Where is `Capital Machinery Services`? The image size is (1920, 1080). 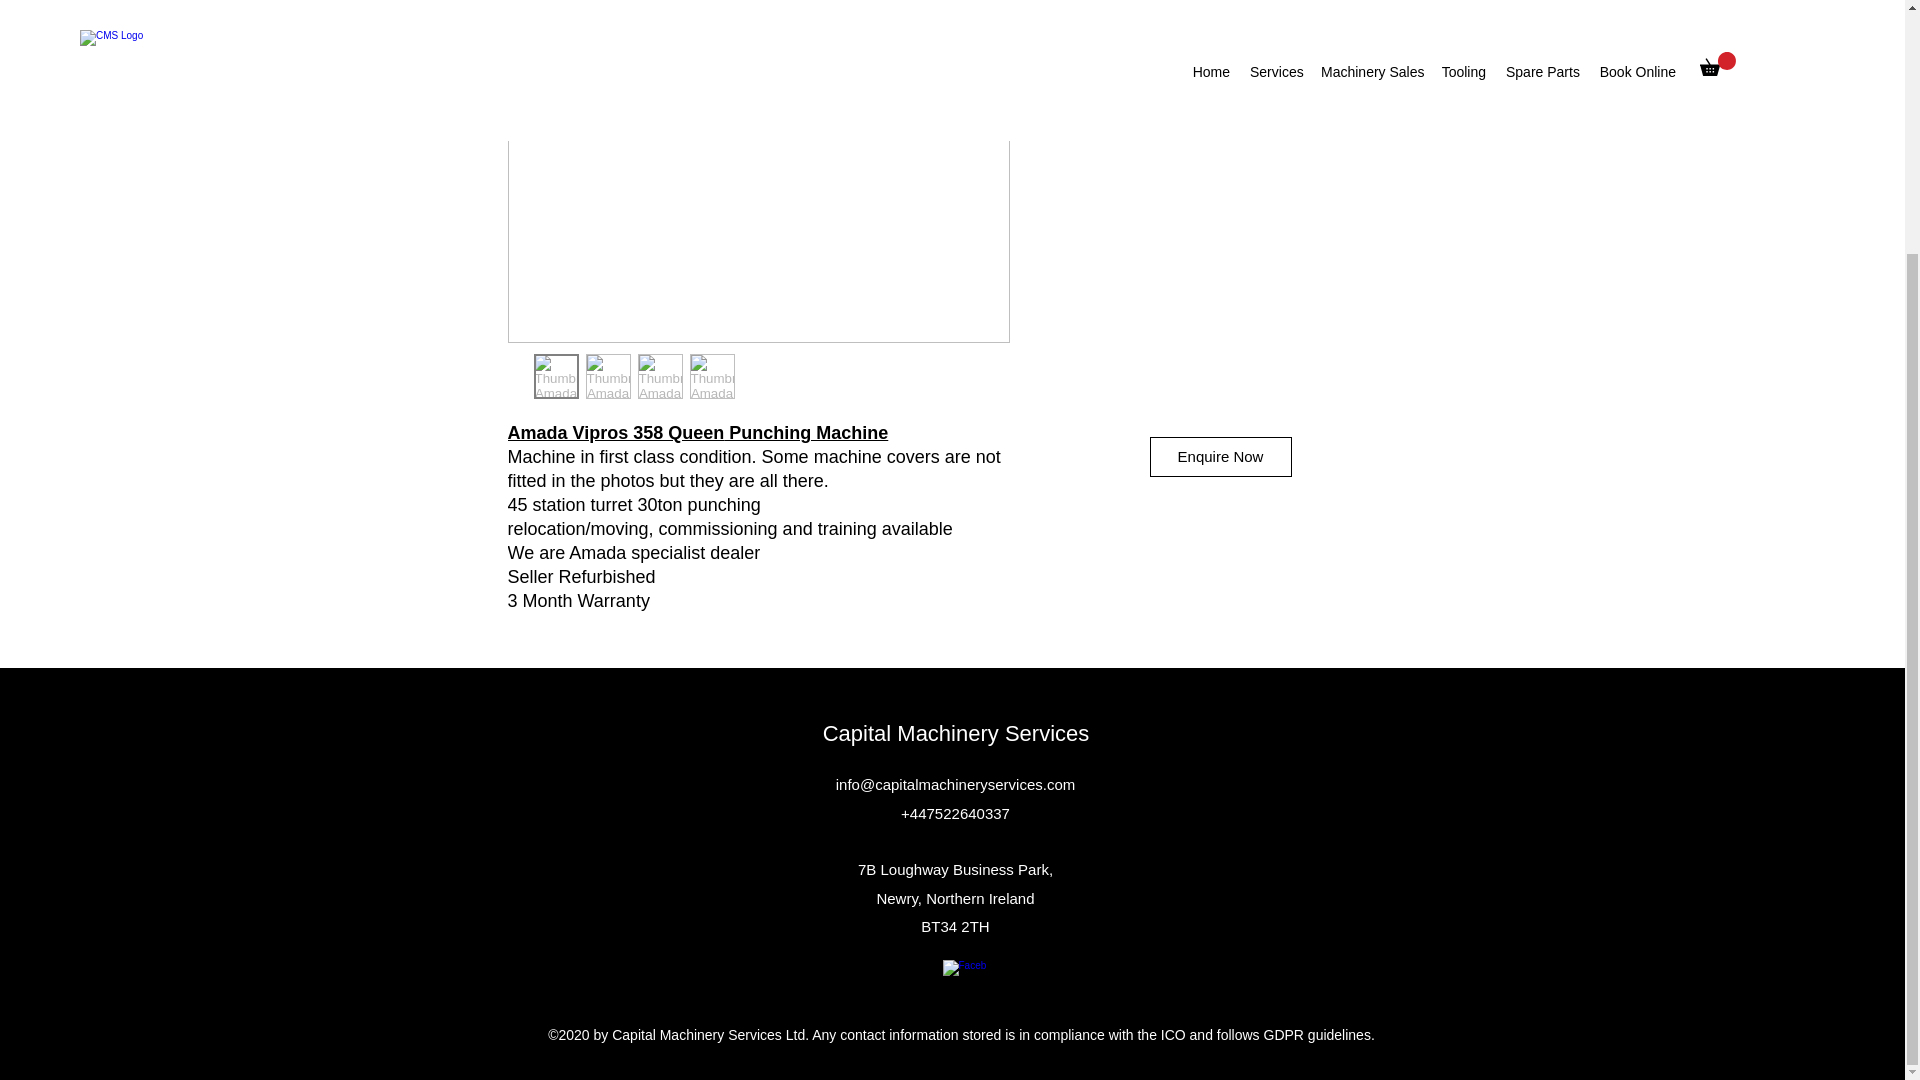
Capital Machinery Services is located at coordinates (956, 734).